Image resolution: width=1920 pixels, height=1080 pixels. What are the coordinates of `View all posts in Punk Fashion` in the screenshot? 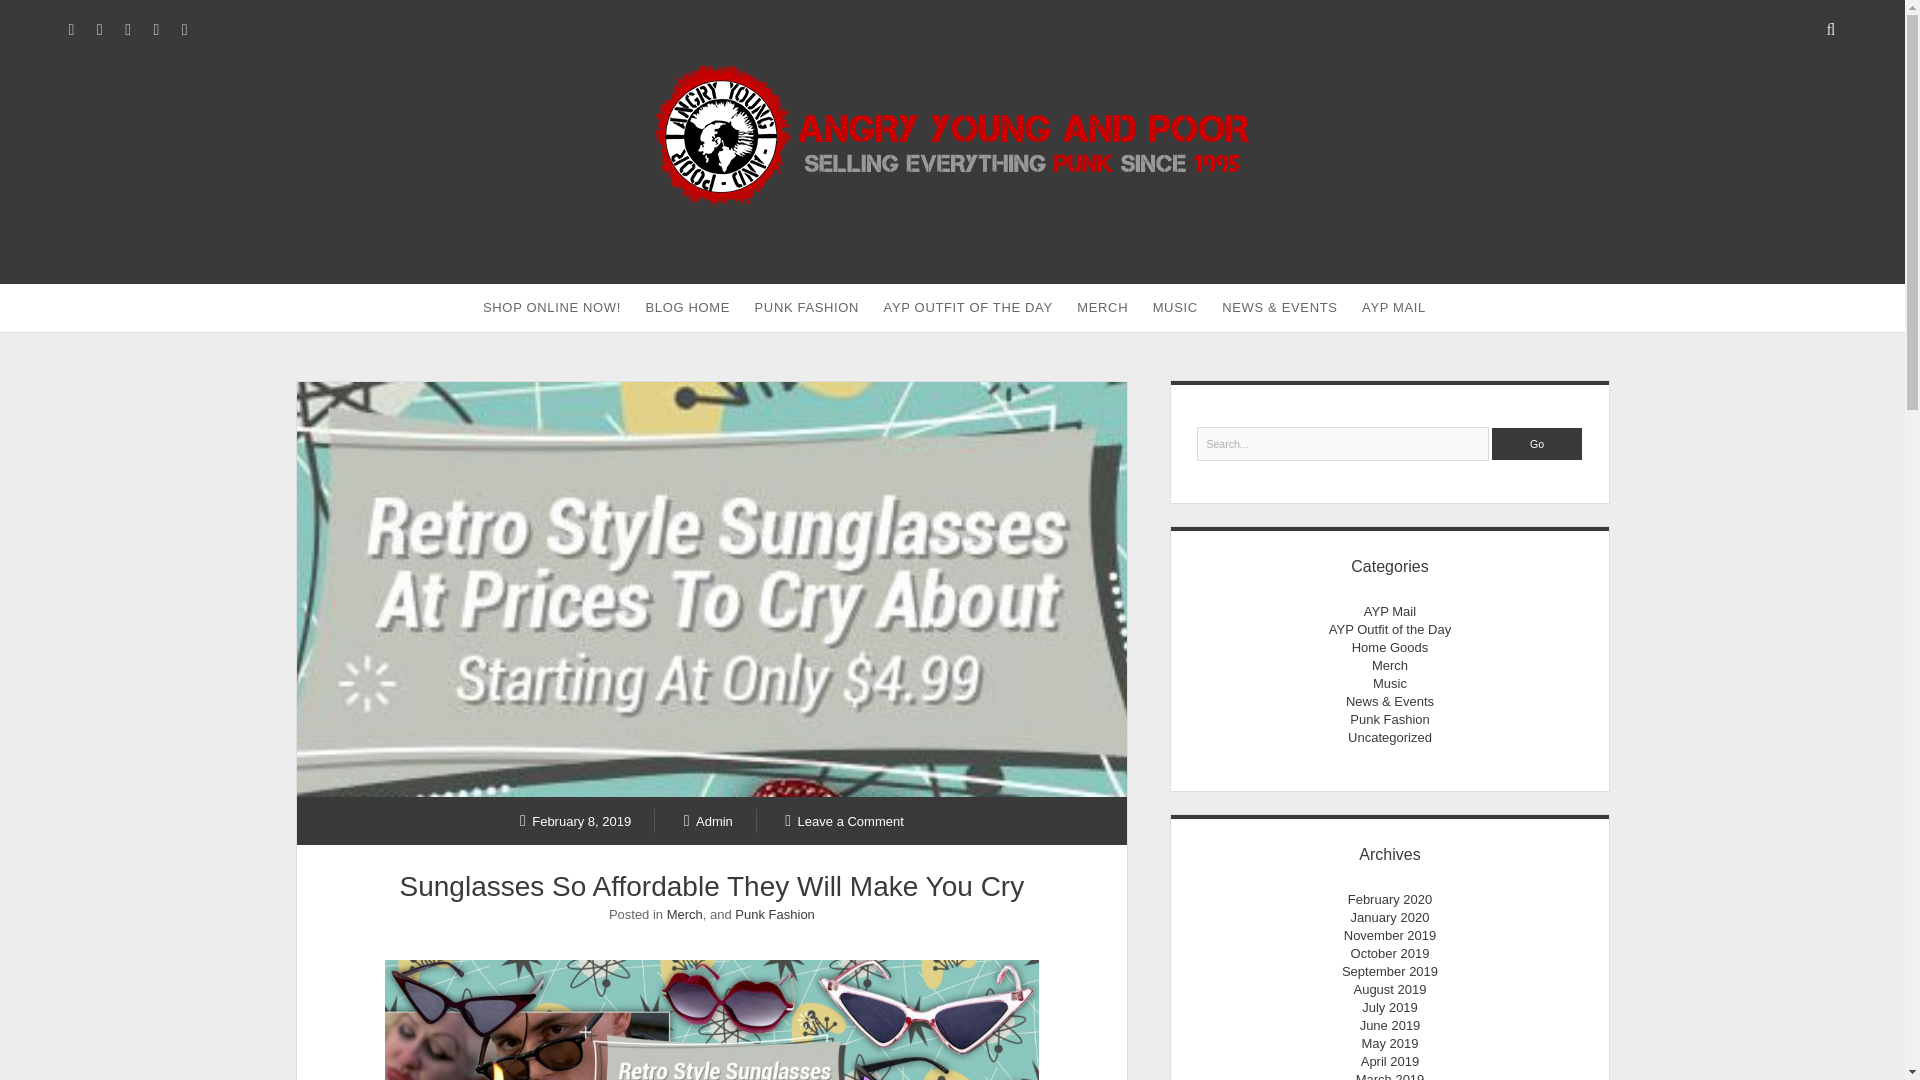 It's located at (774, 914).